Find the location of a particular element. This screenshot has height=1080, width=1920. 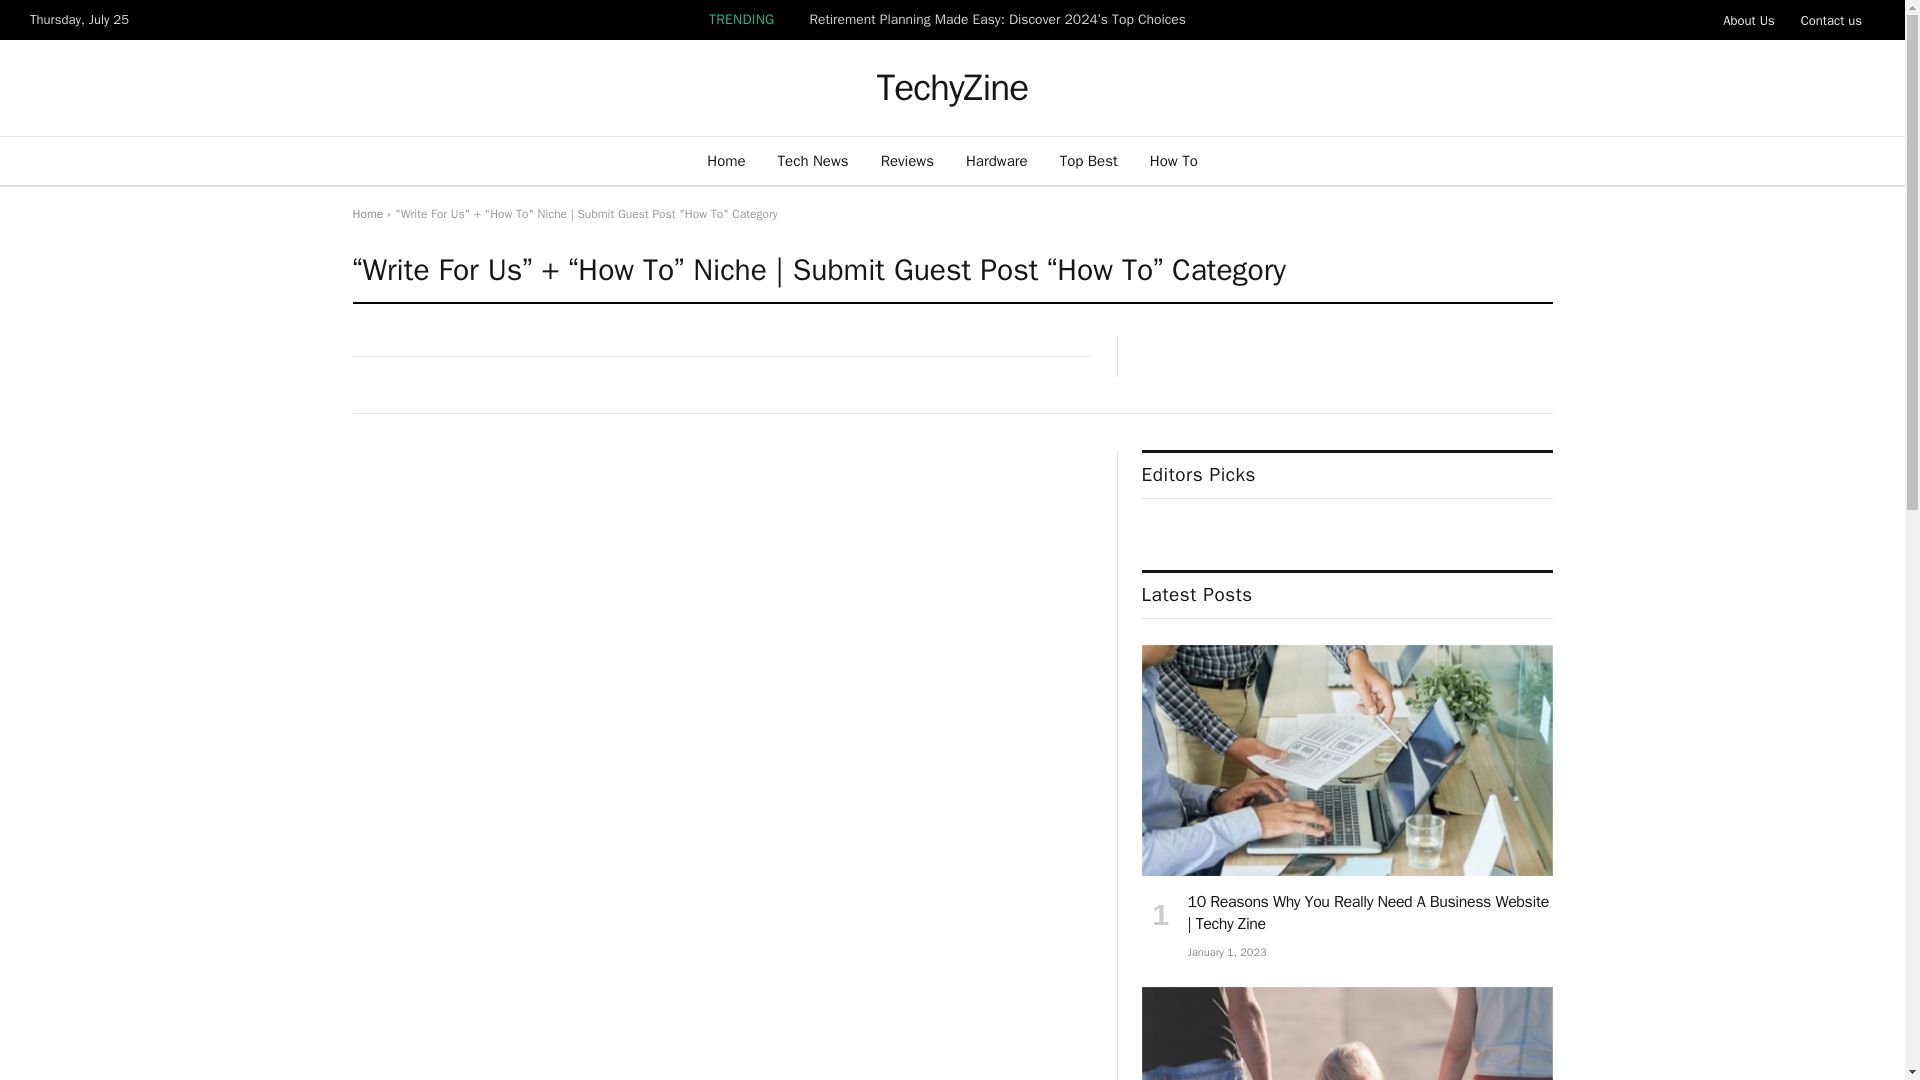

About Us is located at coordinates (1748, 20).